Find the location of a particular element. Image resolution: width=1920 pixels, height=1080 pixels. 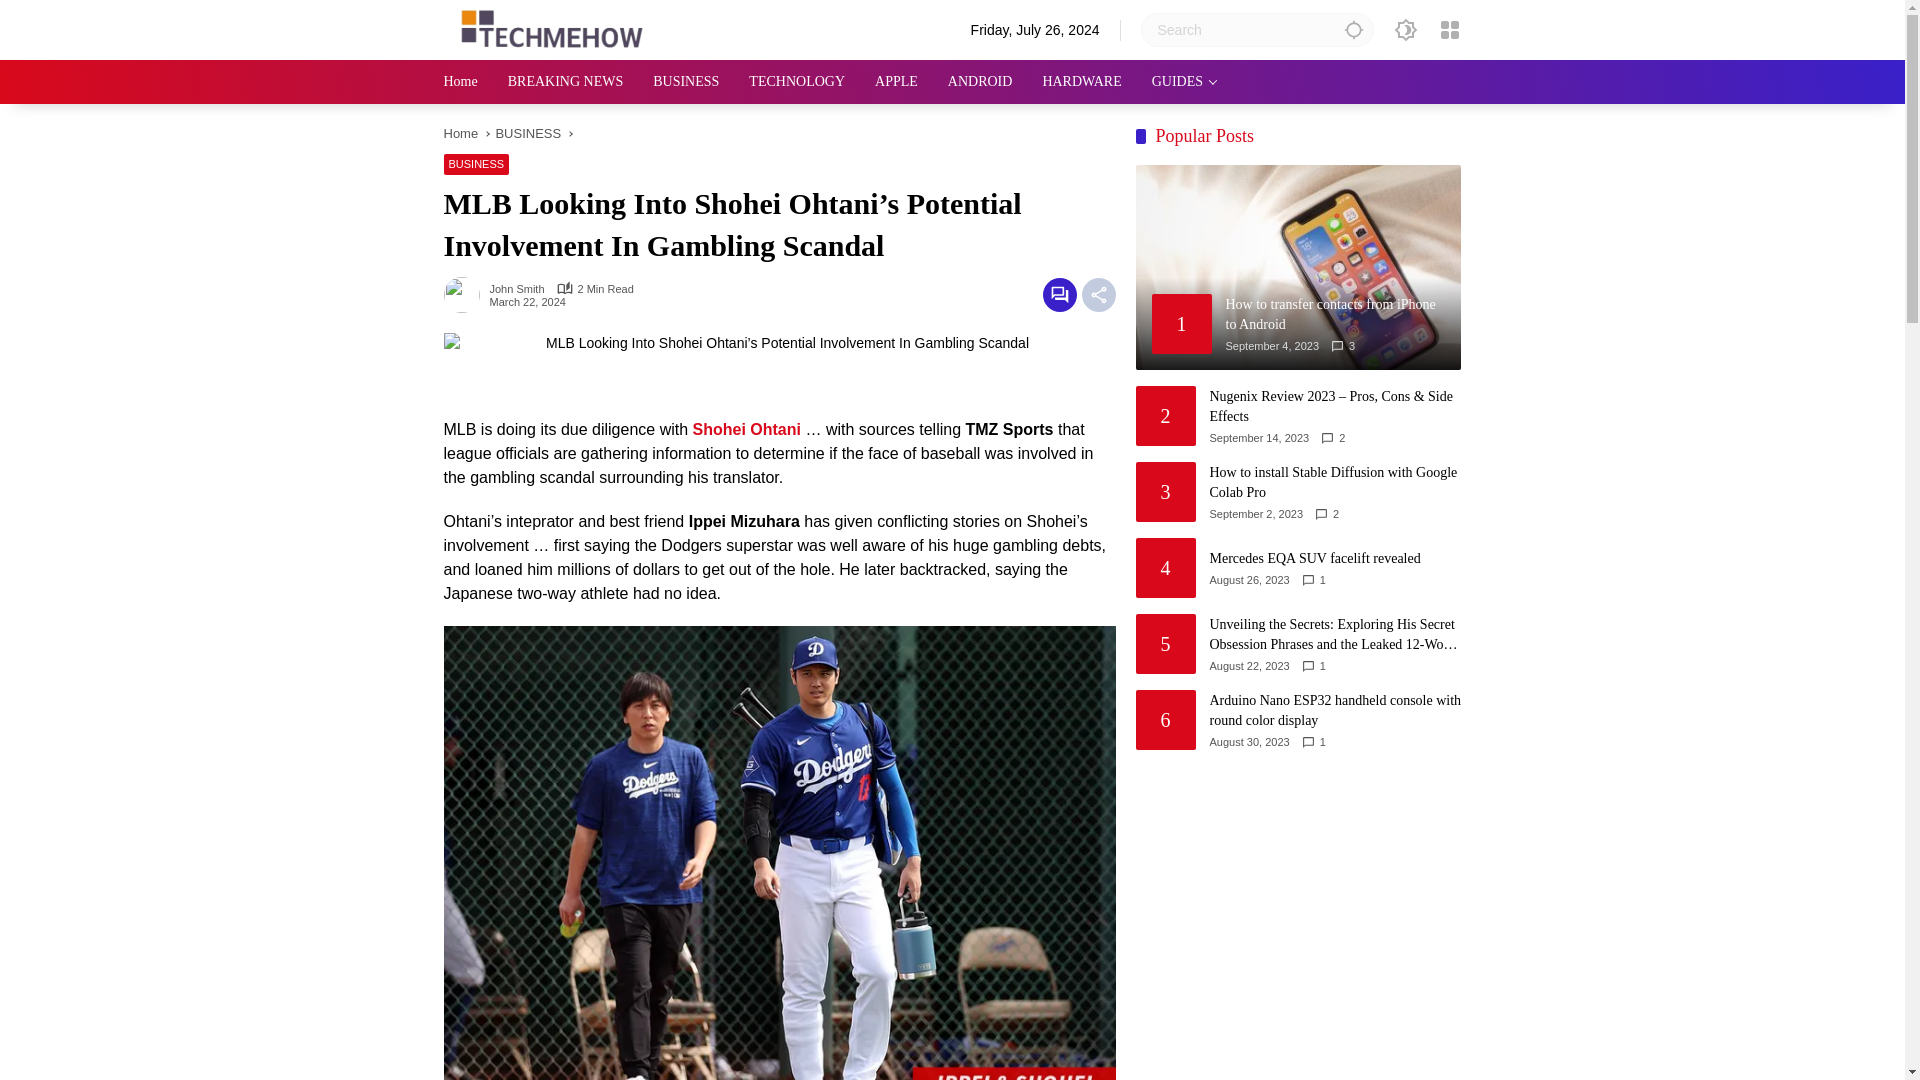

BUSINESS is located at coordinates (476, 164).